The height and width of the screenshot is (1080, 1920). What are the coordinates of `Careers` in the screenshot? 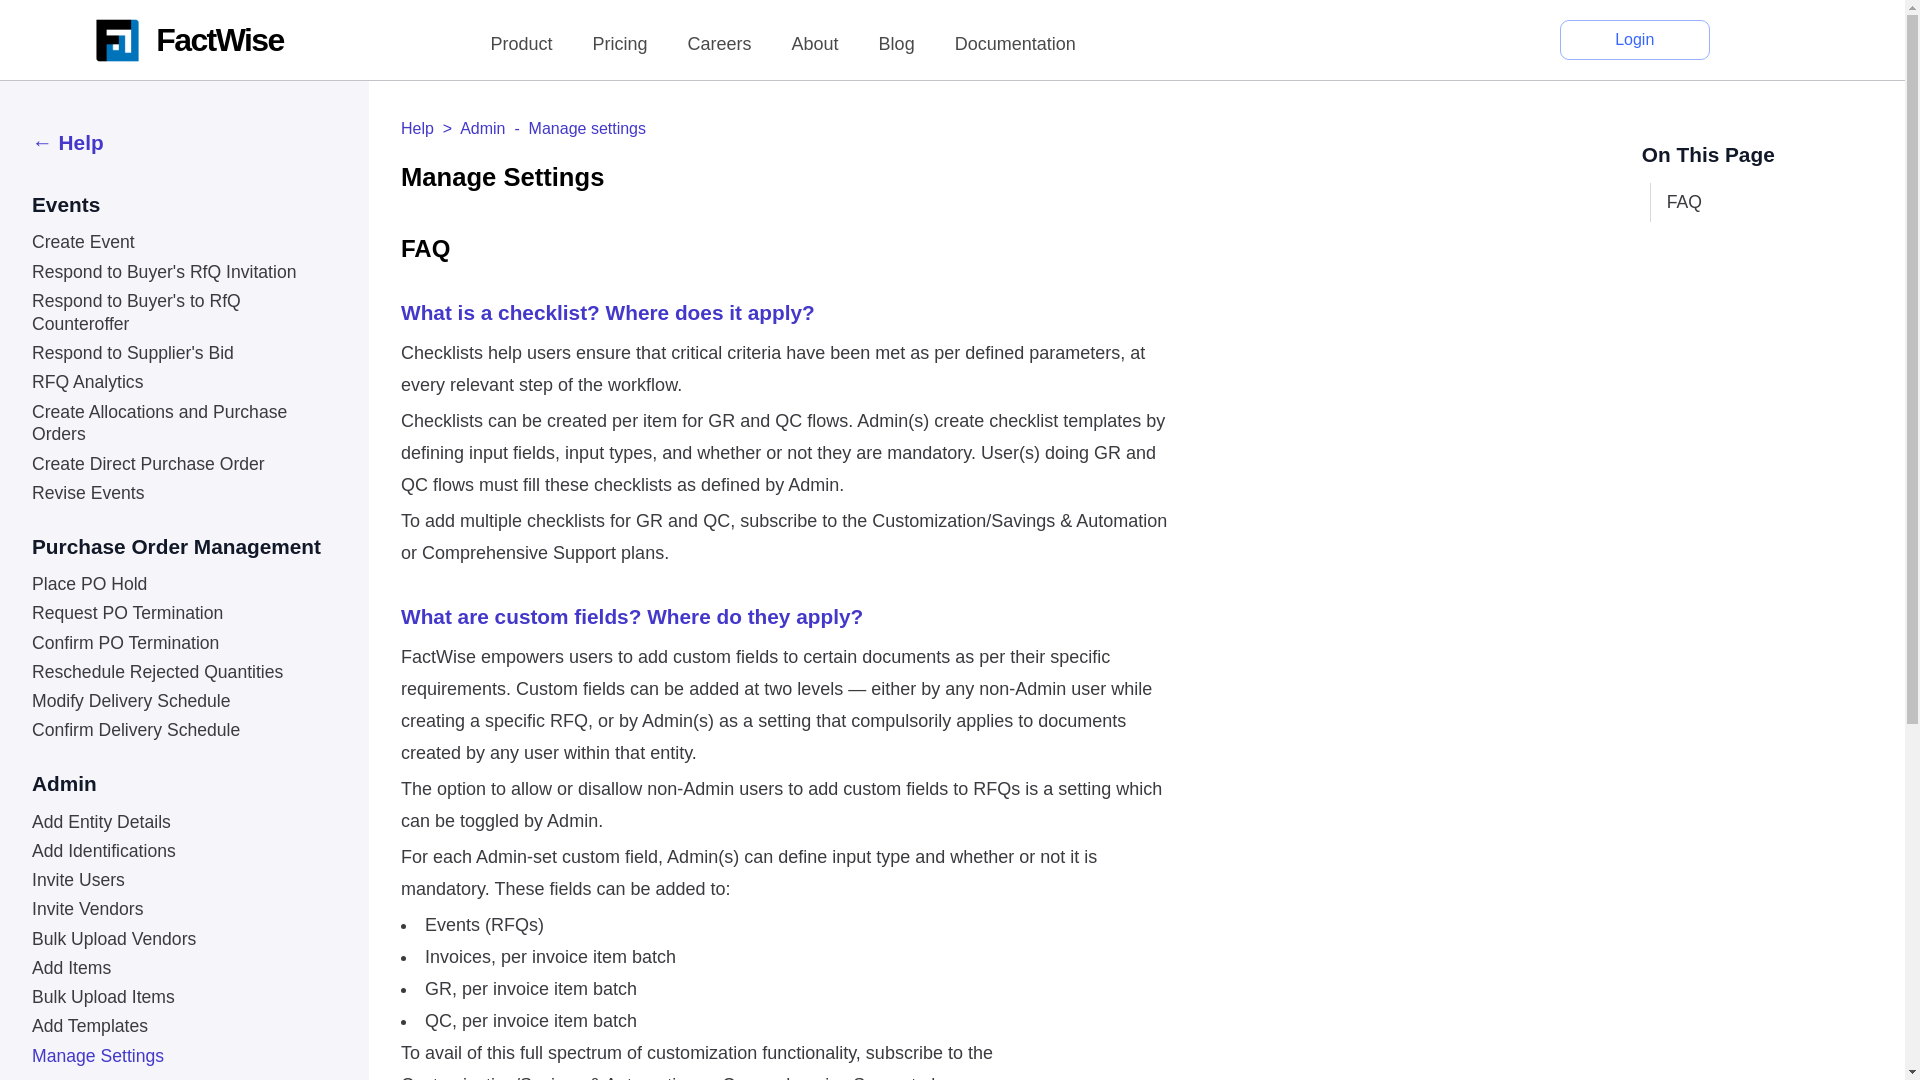 It's located at (720, 44).